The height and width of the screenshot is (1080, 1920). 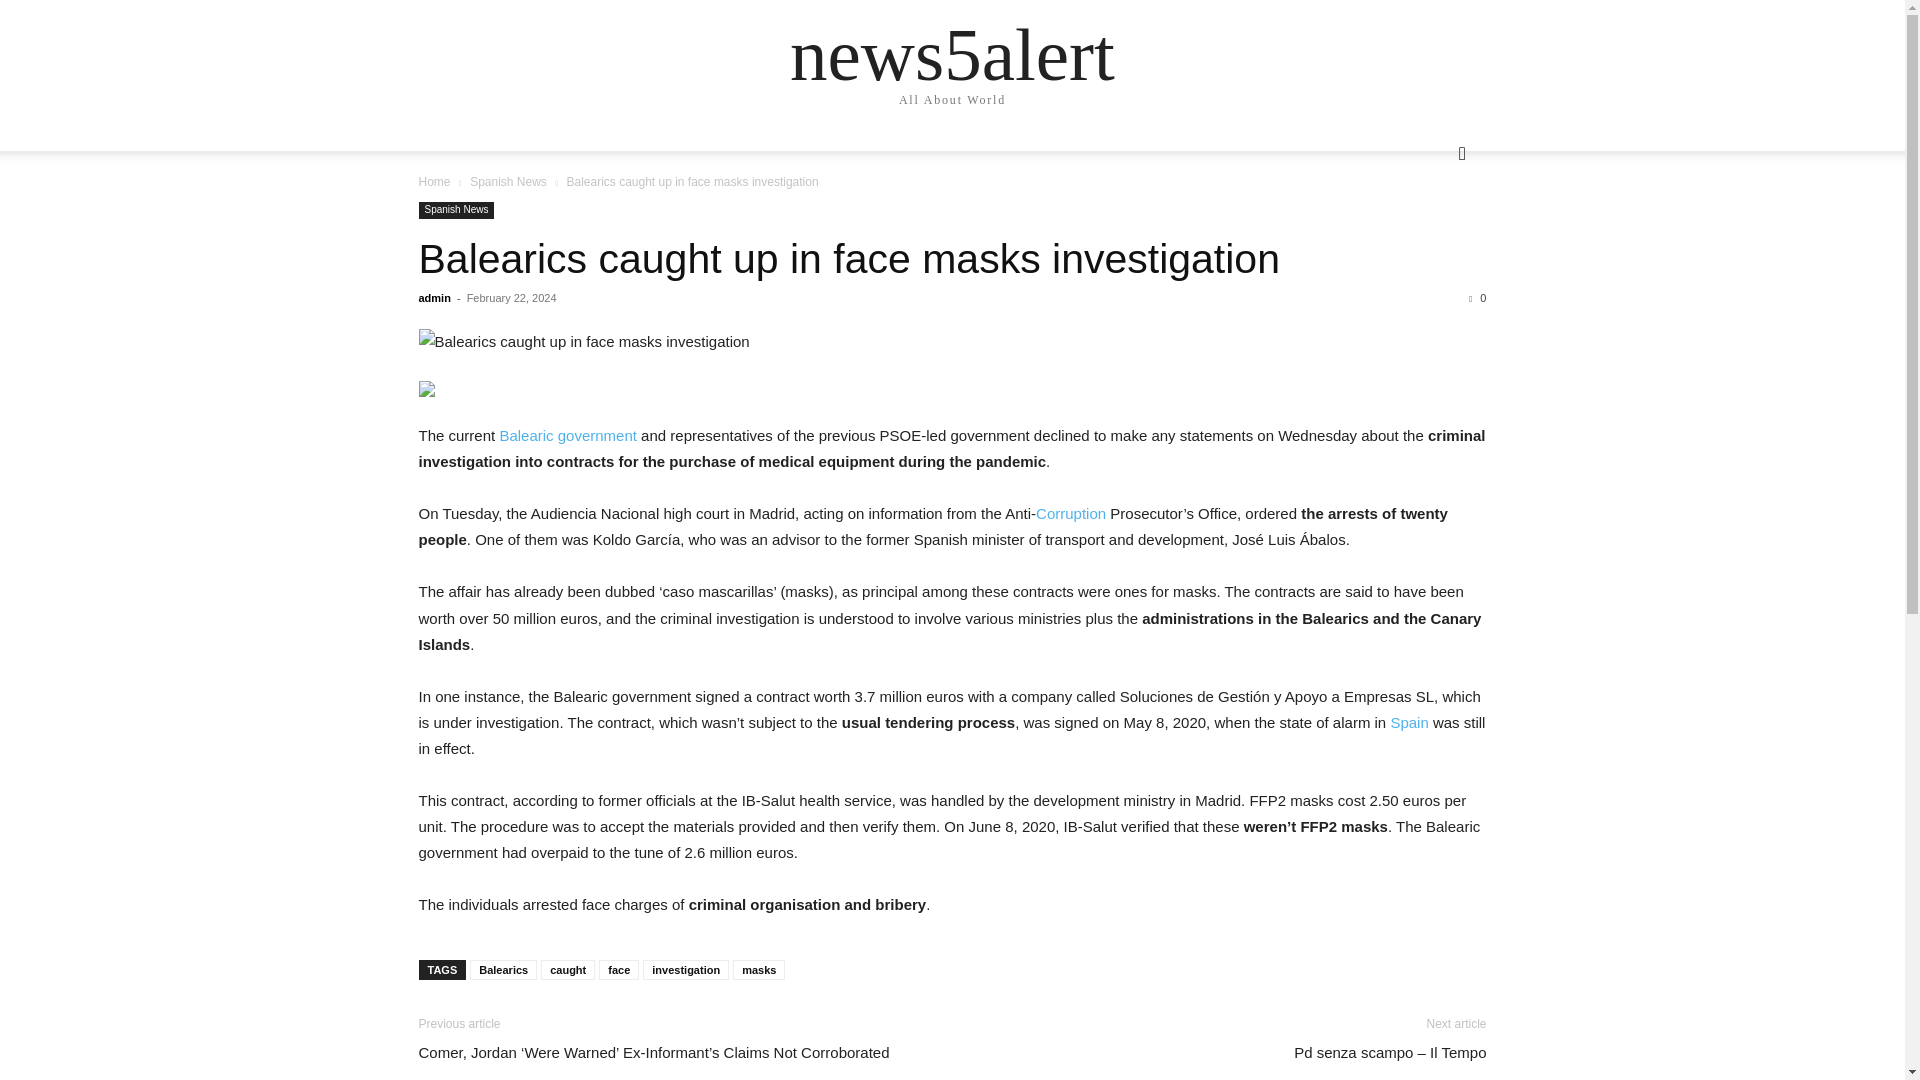 I want to click on Spain, so click(x=1409, y=722).